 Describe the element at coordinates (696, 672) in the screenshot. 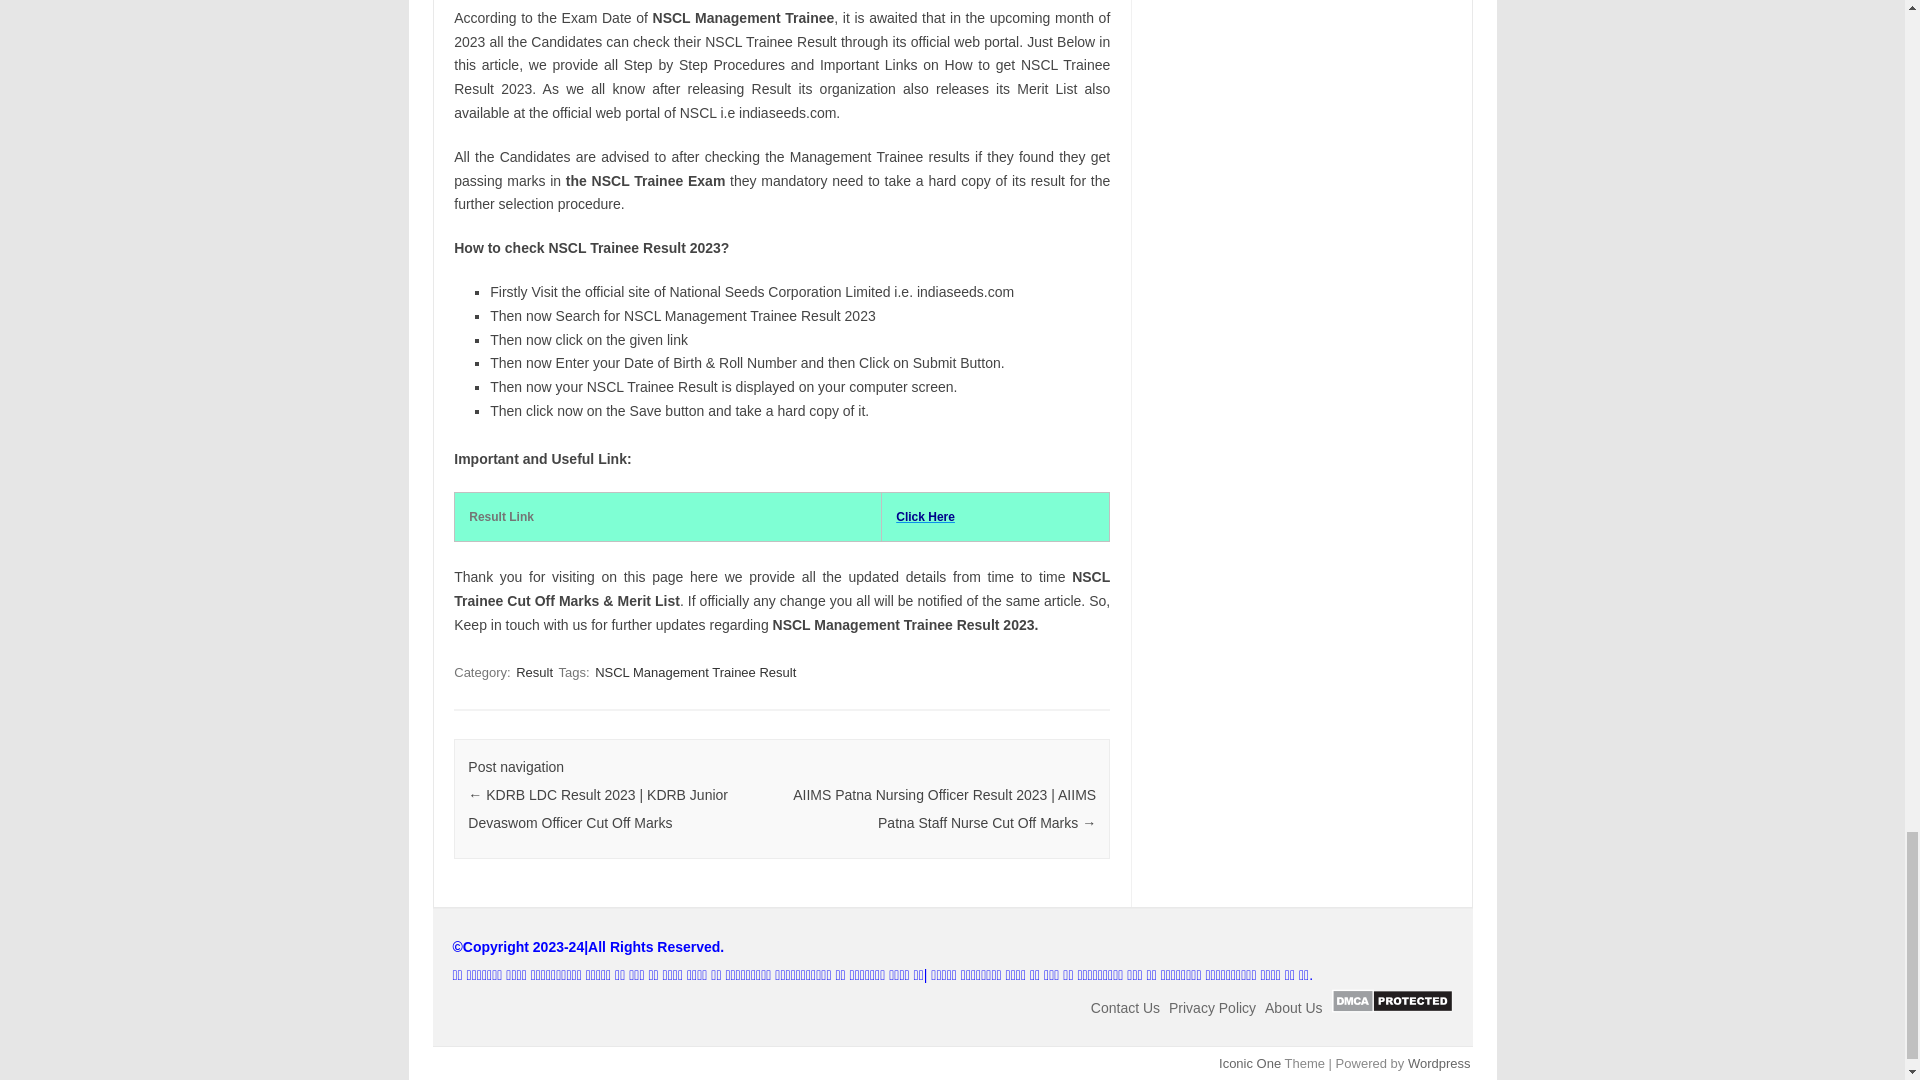

I see `NSCL Management Trainee Result` at that location.